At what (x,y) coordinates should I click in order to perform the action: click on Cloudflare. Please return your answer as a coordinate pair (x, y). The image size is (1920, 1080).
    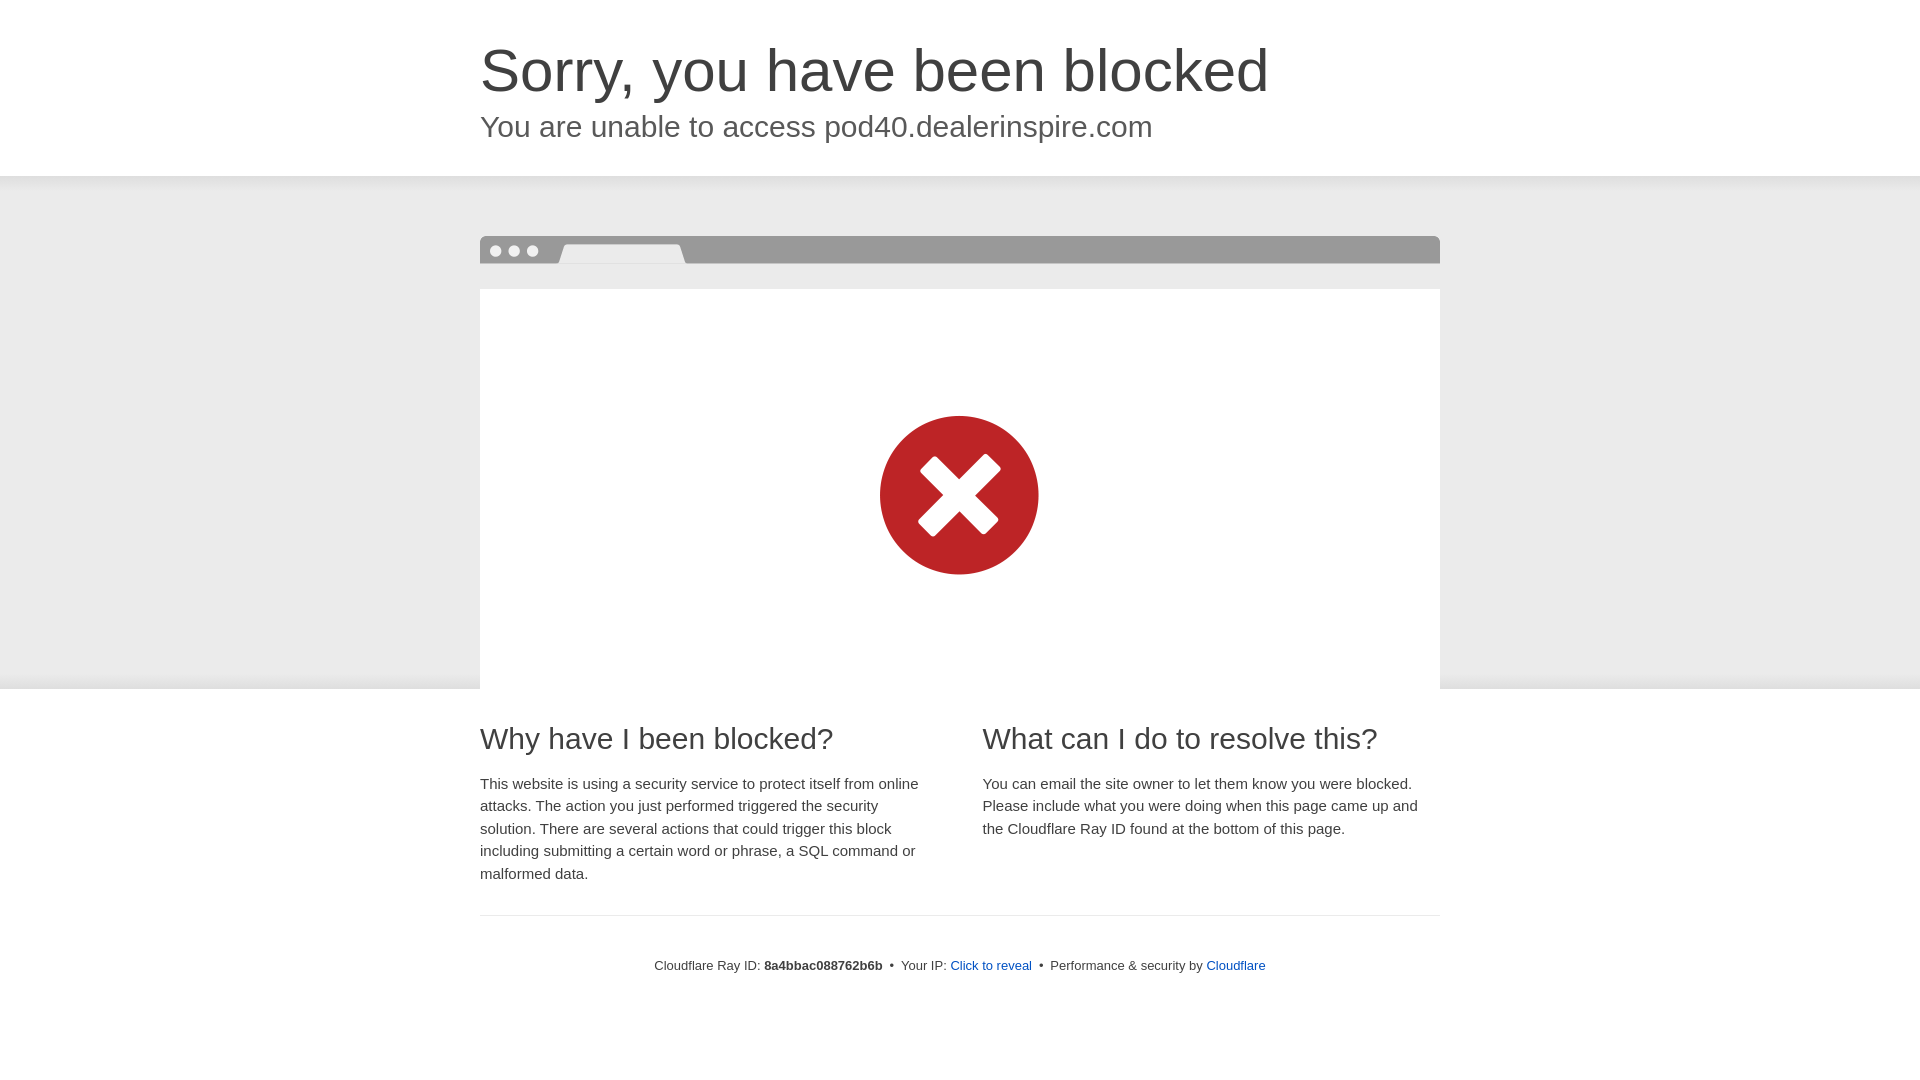
    Looking at the image, I should click on (1235, 965).